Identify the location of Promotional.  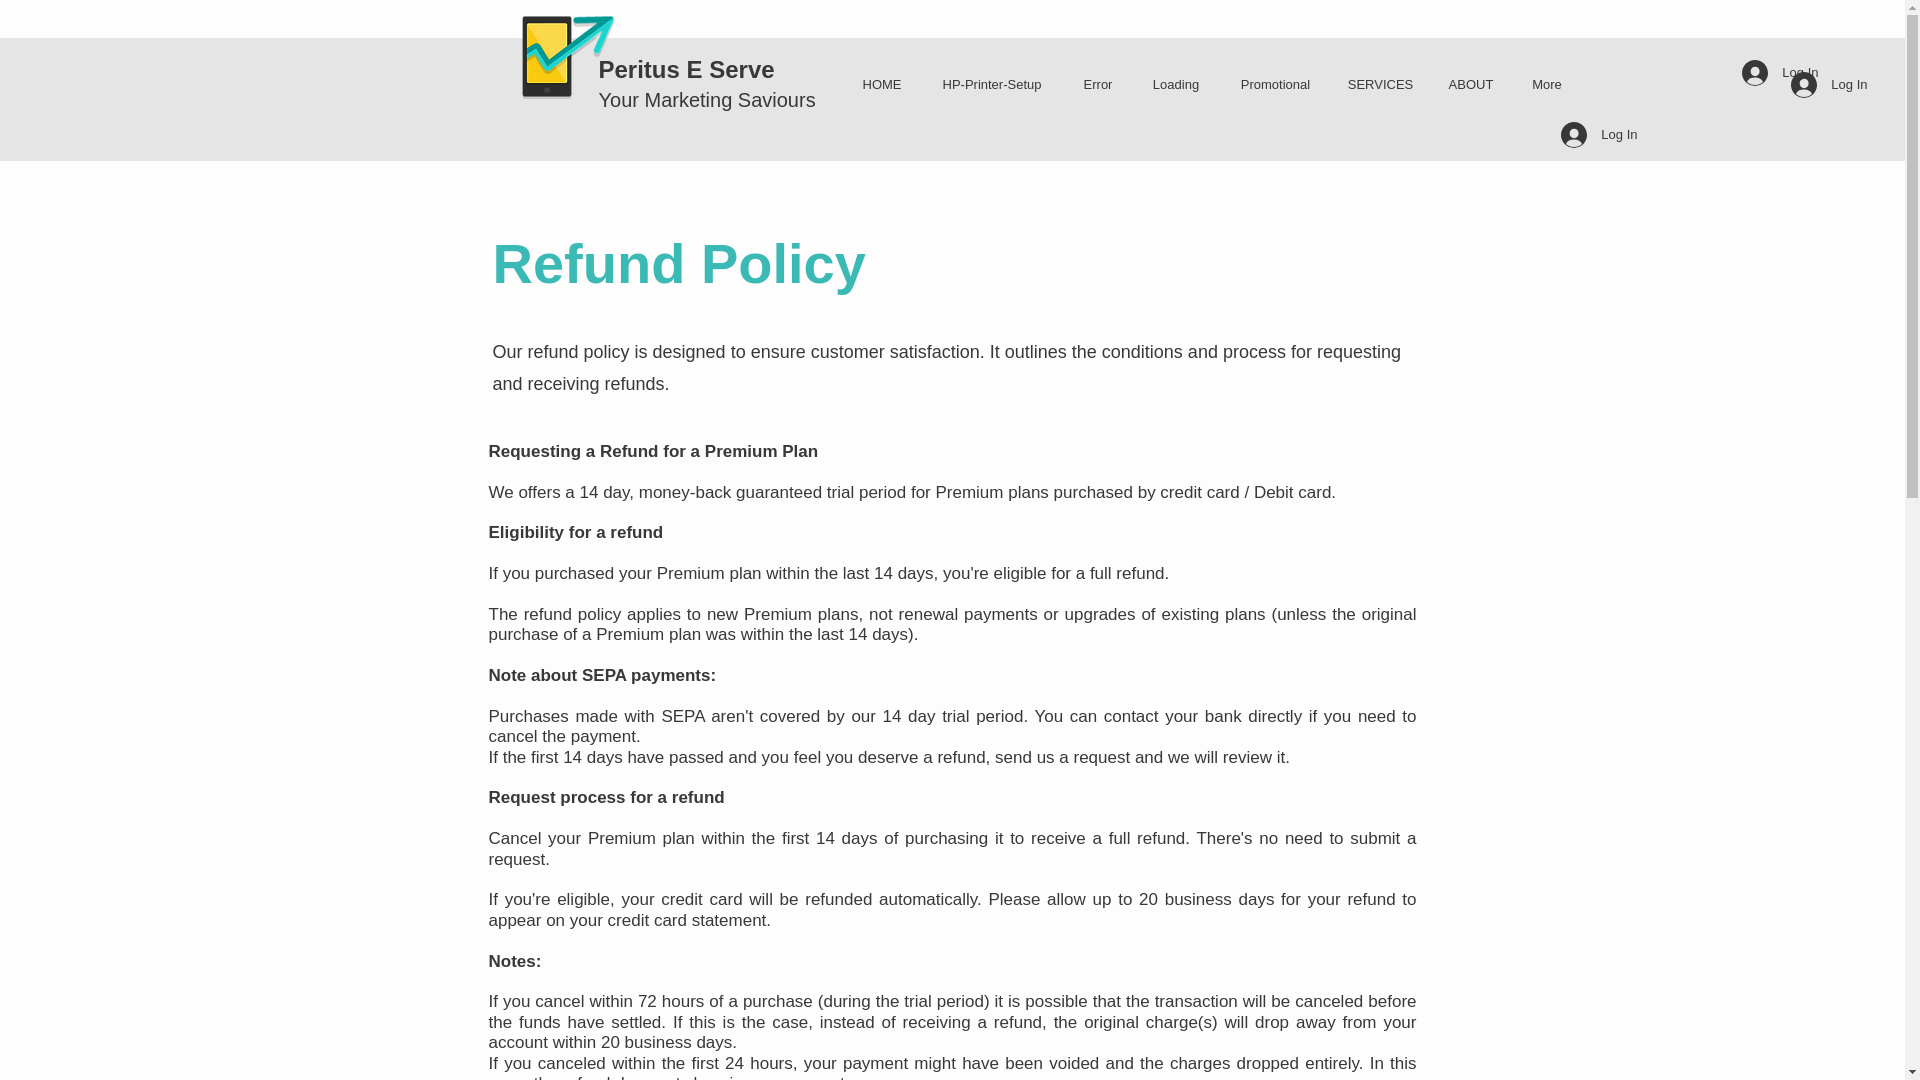
(1276, 84).